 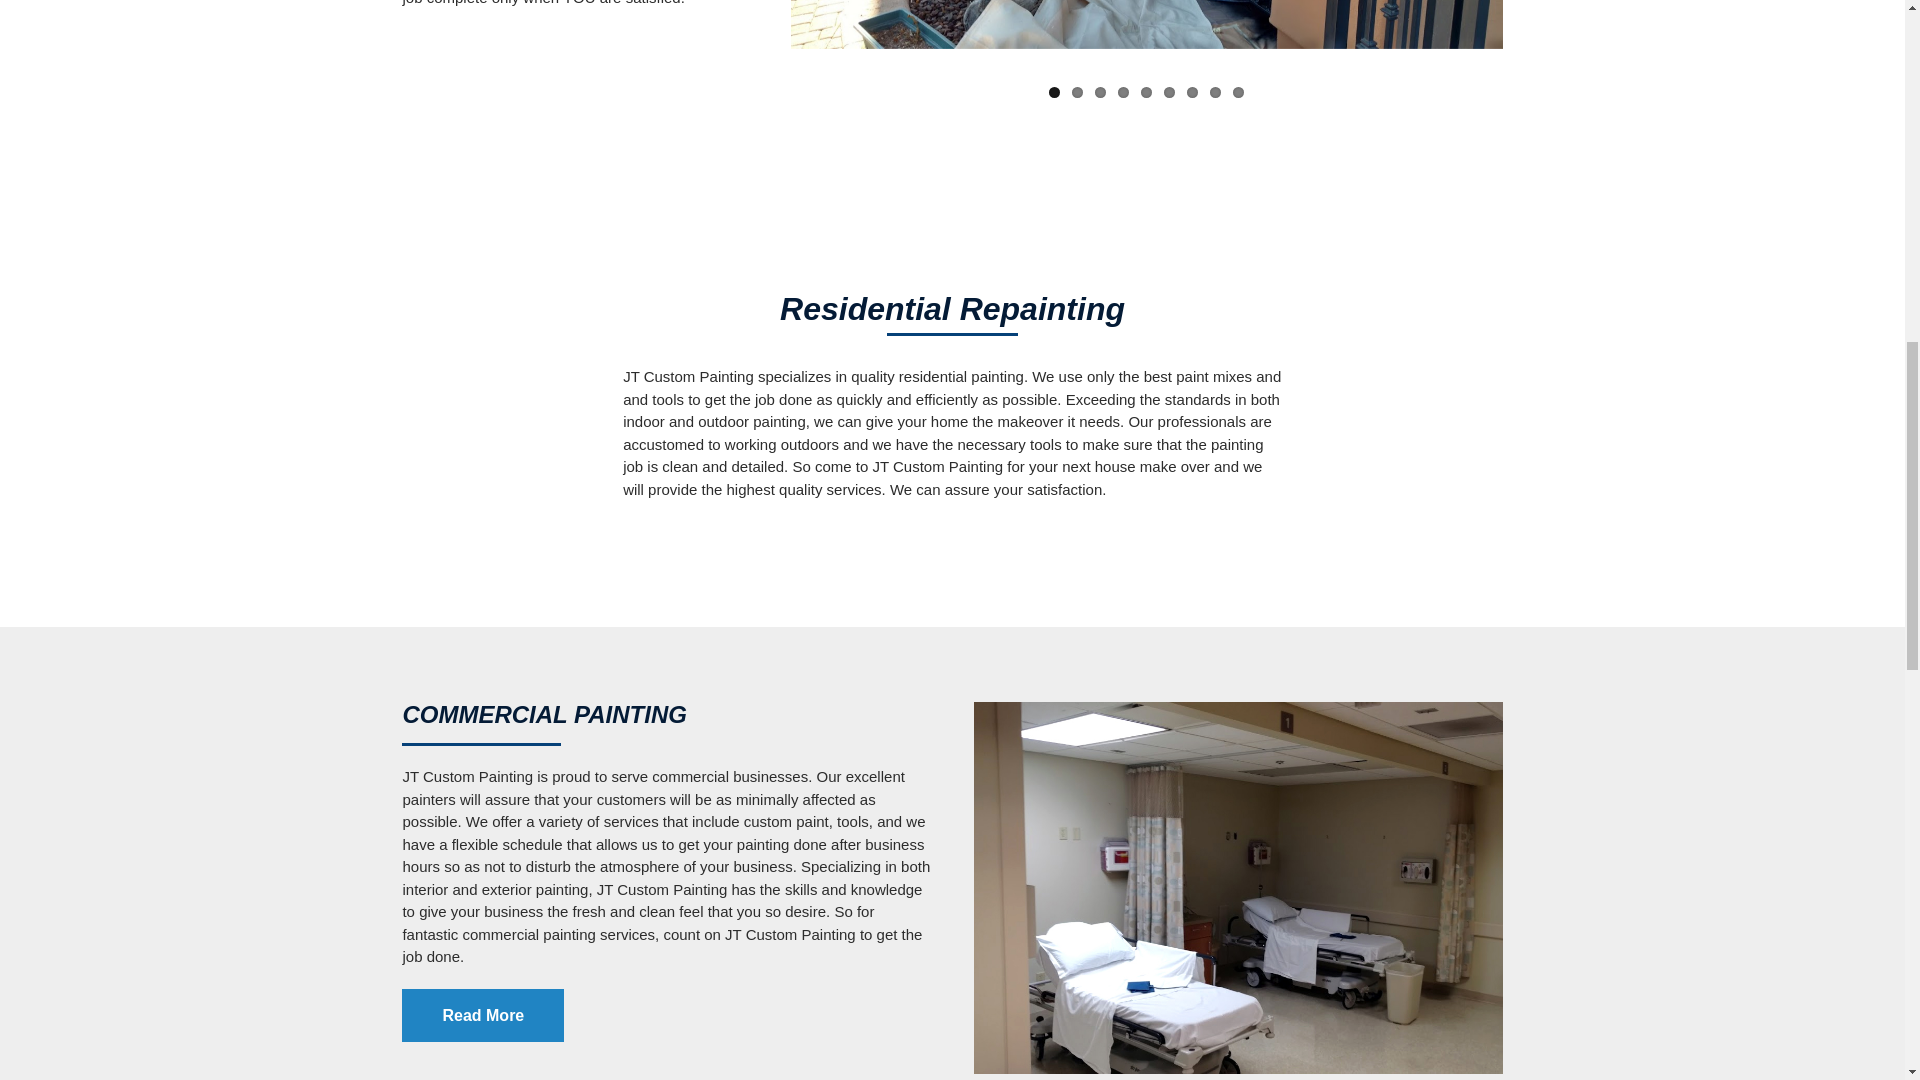 I want to click on 2, so click(x=1076, y=92).